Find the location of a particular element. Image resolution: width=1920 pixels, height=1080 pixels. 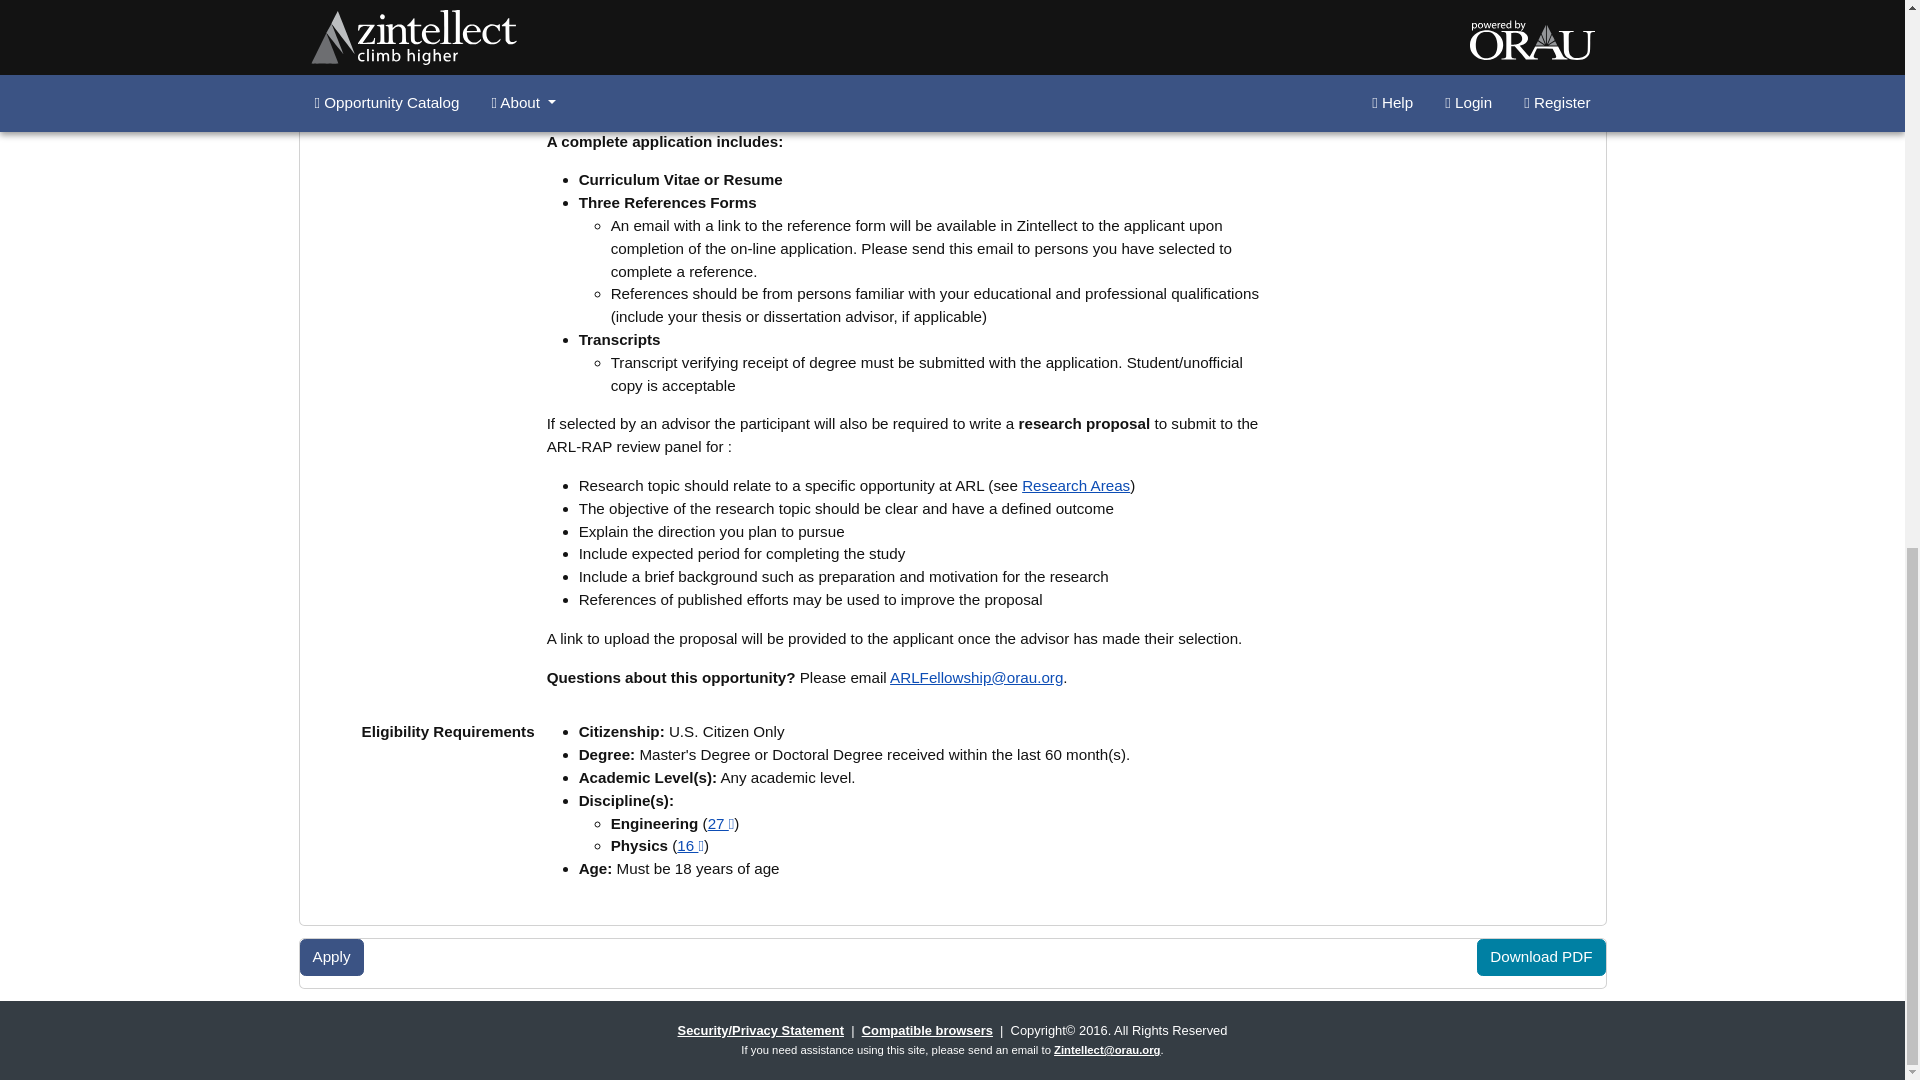

Research Areas is located at coordinates (1076, 485).